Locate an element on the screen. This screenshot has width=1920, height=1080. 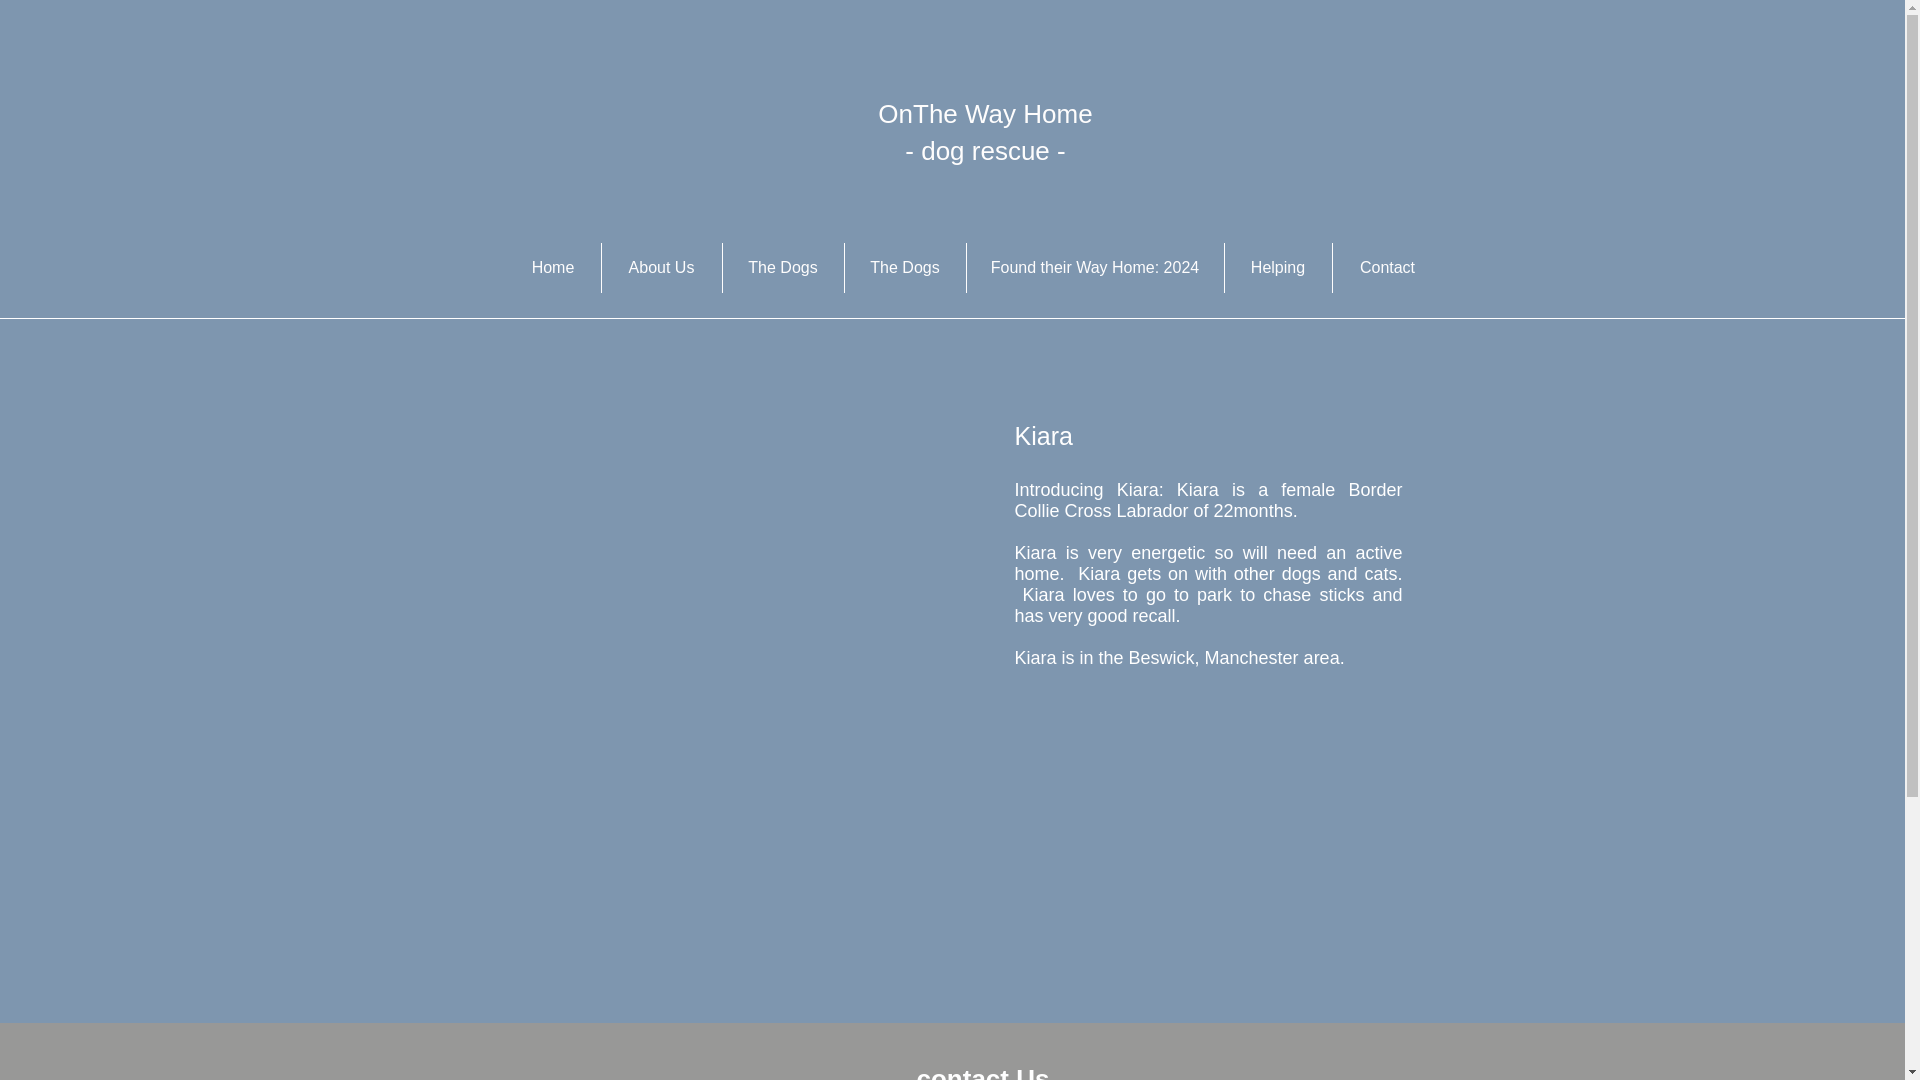
- dog rescue - is located at coordinates (984, 151).